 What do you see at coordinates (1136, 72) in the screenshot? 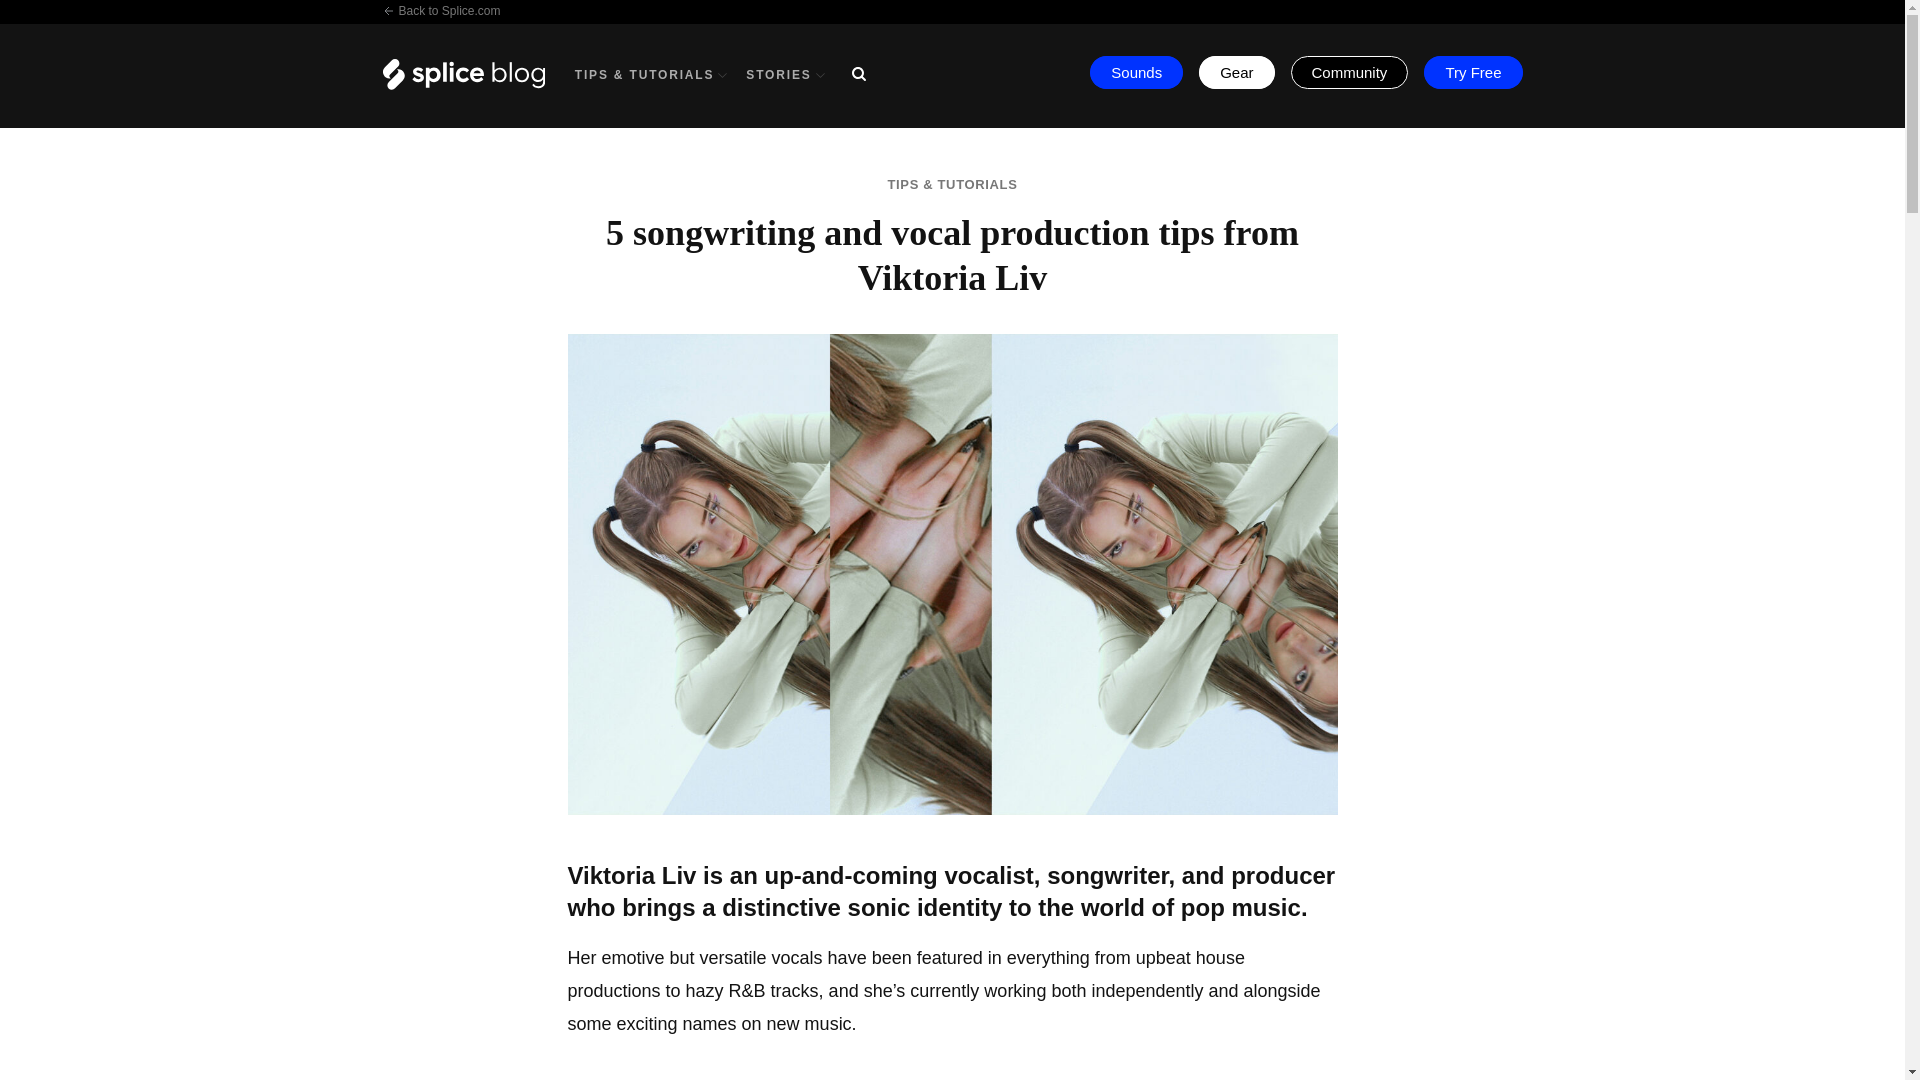
I see `Sounds` at bounding box center [1136, 72].